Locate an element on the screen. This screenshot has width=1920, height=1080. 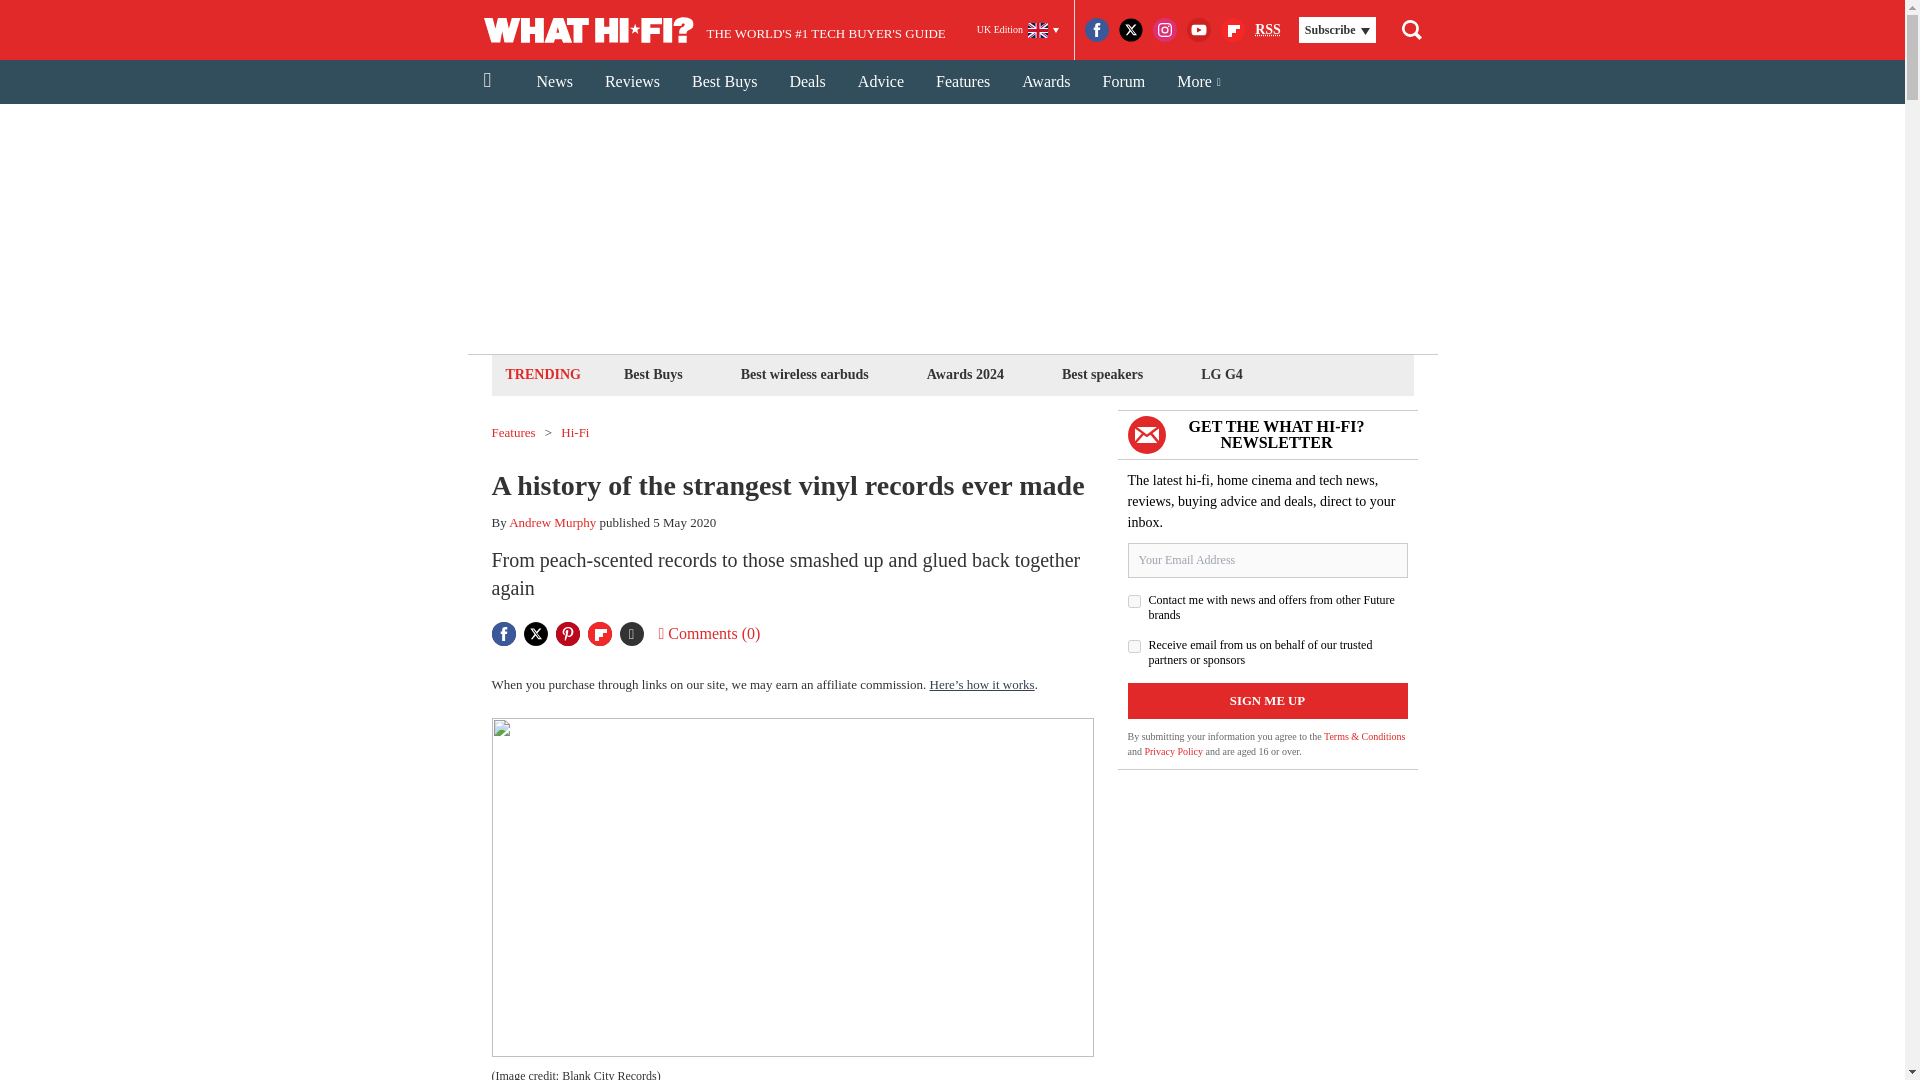
Deals is located at coordinates (806, 82).